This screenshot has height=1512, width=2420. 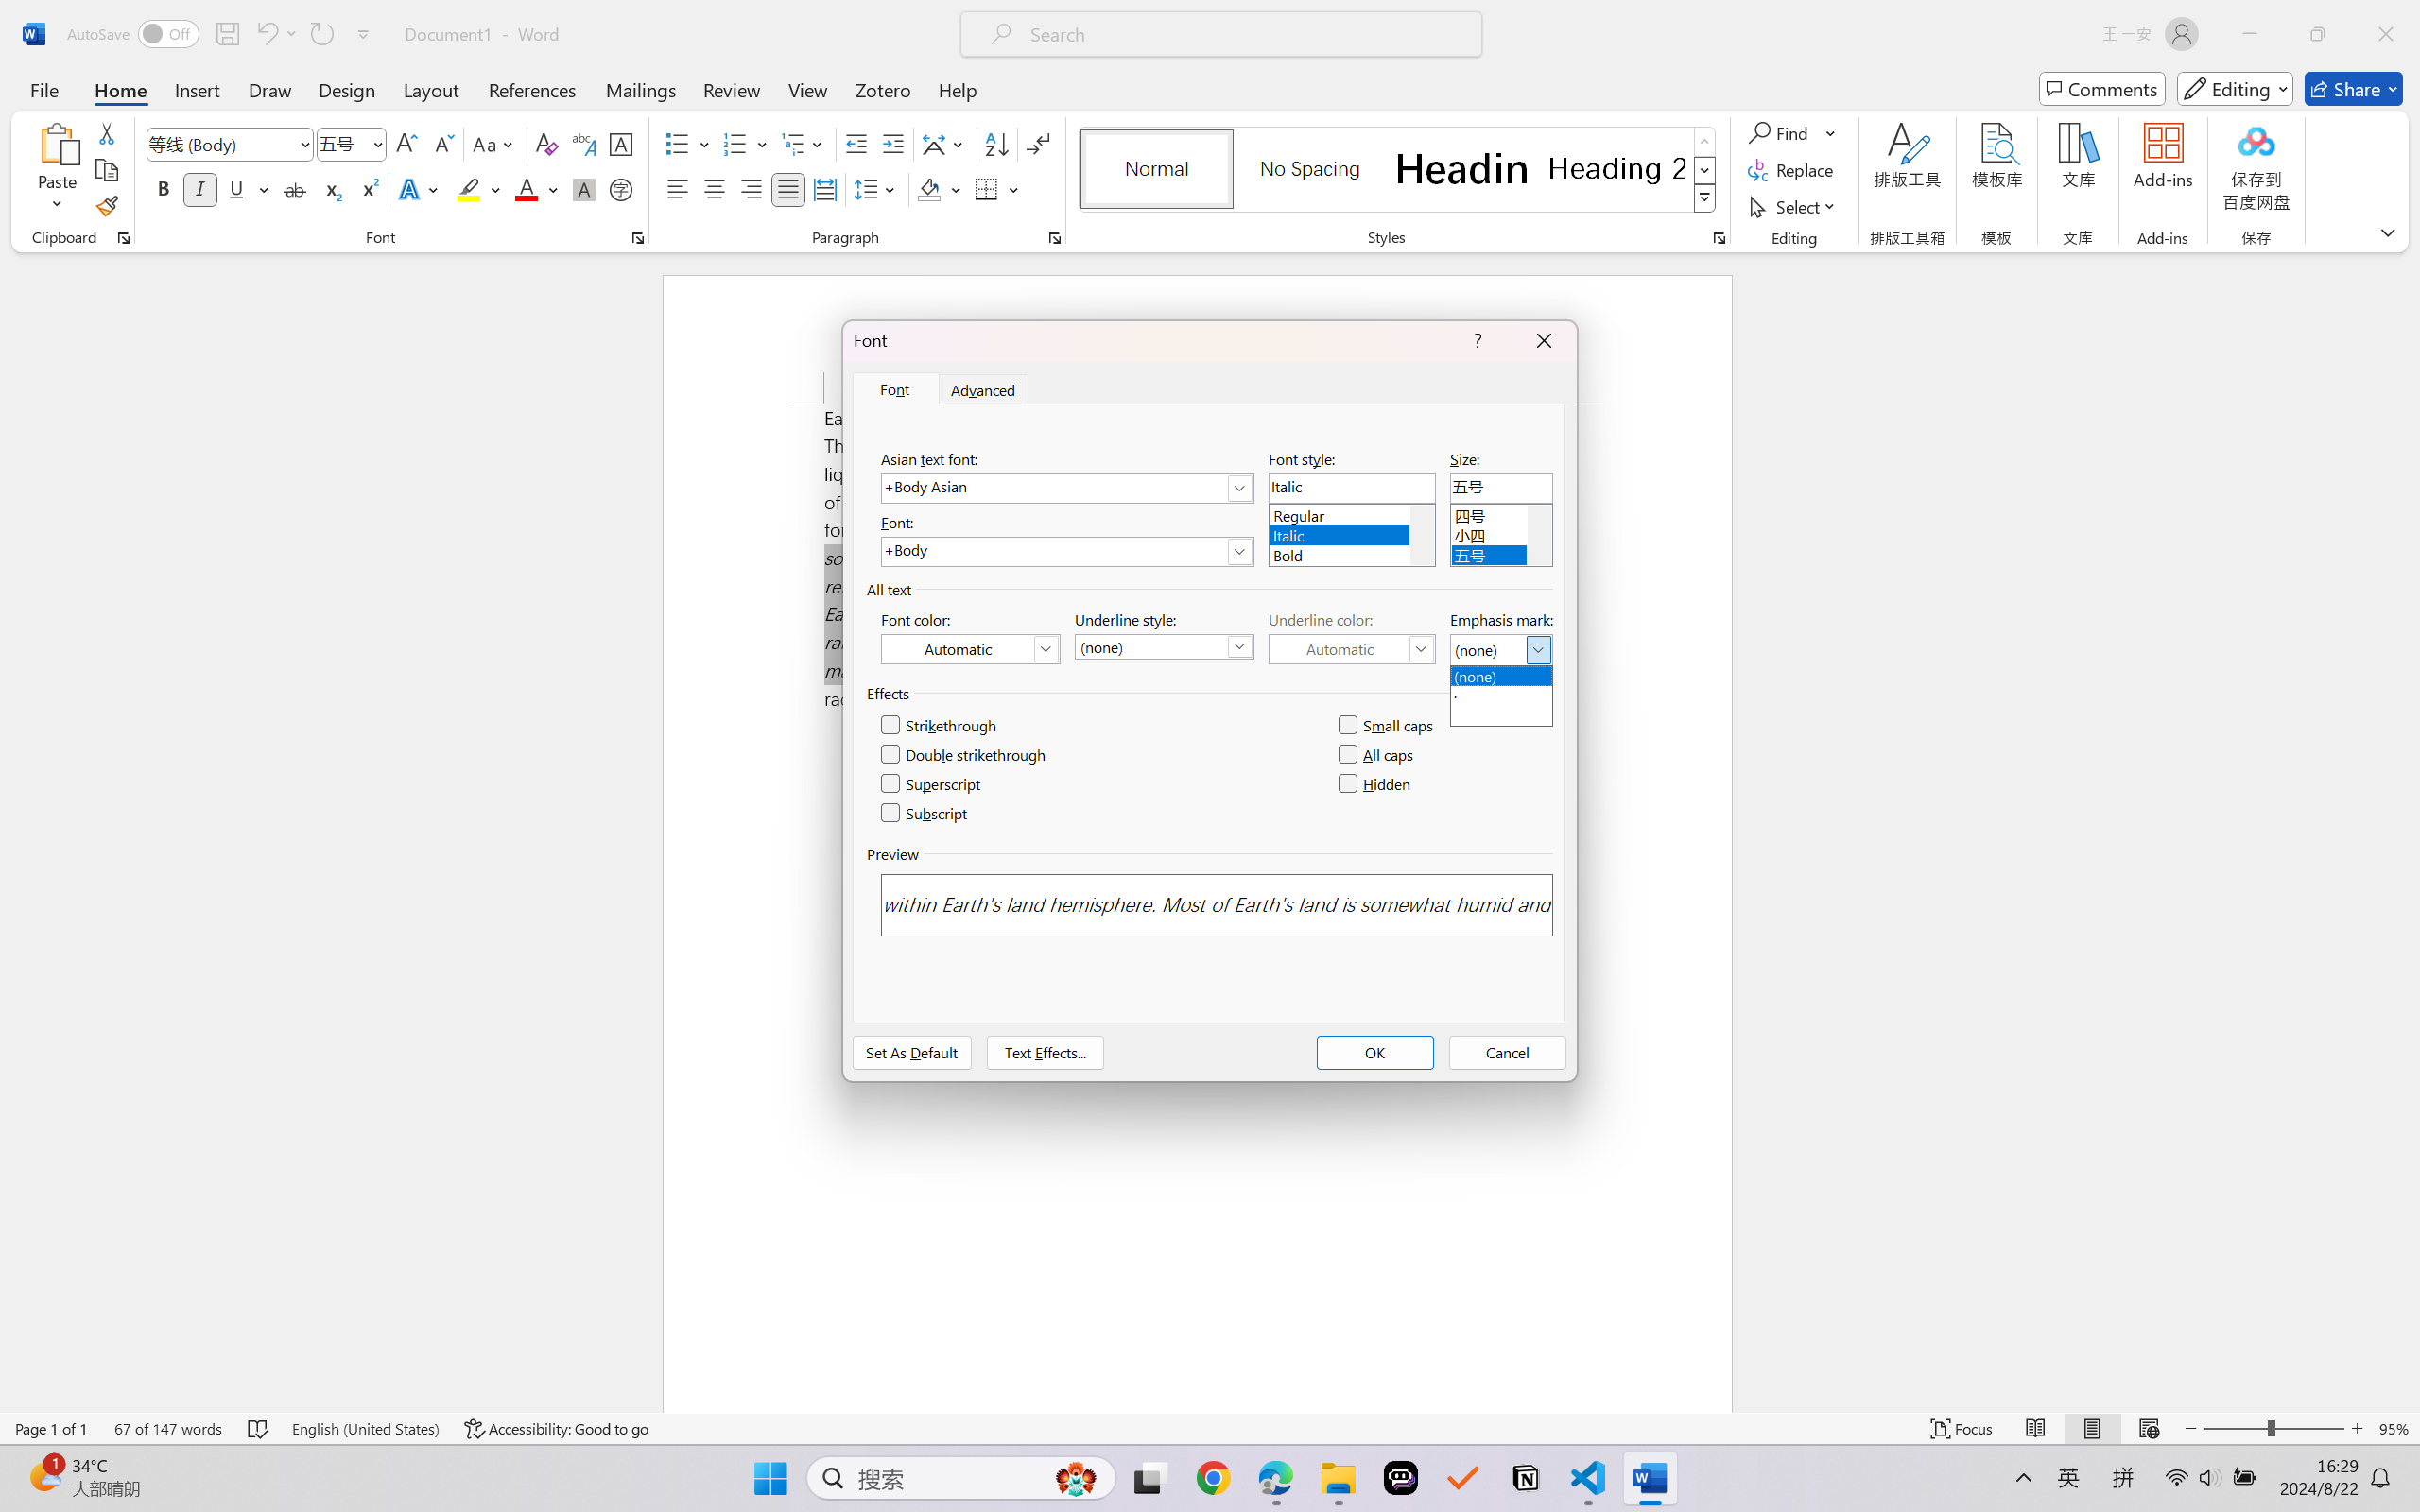 I want to click on Format Painter, so click(x=106, y=206).